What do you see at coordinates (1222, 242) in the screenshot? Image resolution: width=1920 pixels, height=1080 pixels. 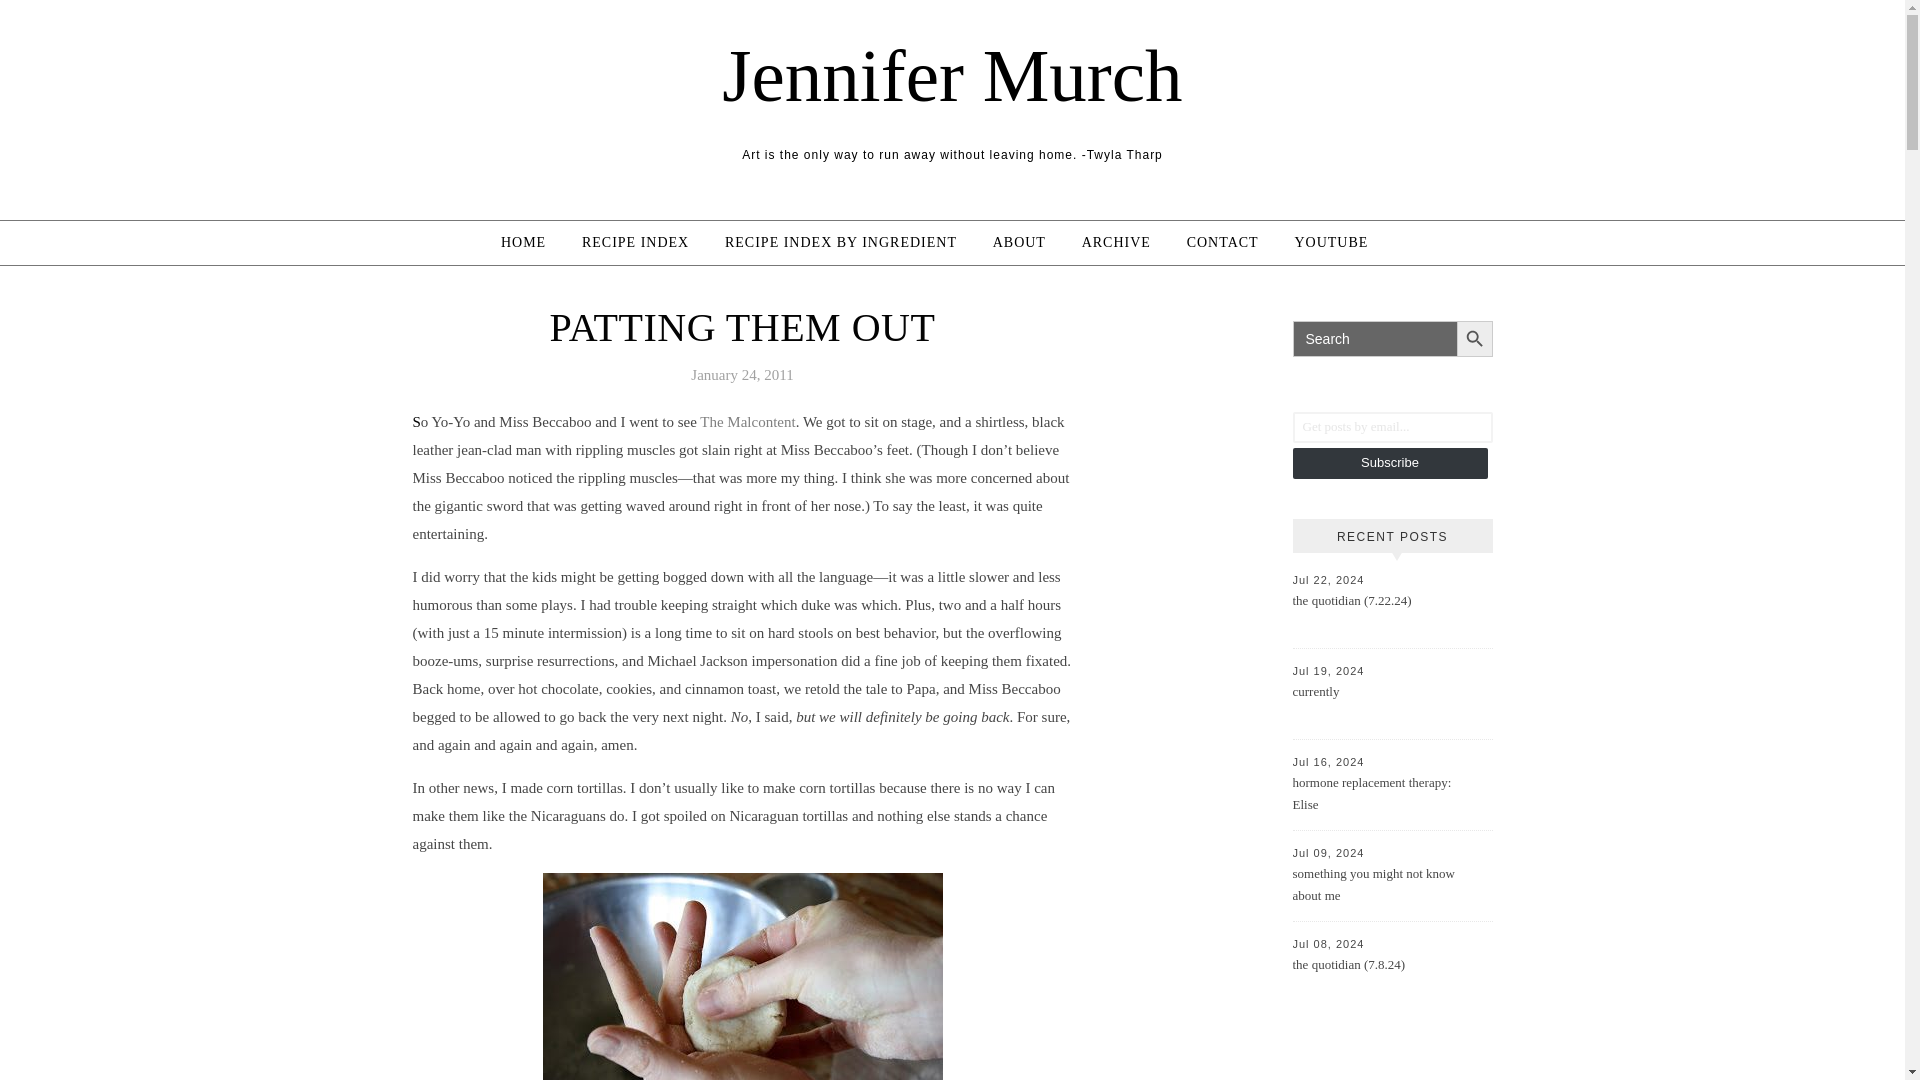 I see `CONTACT` at bounding box center [1222, 242].